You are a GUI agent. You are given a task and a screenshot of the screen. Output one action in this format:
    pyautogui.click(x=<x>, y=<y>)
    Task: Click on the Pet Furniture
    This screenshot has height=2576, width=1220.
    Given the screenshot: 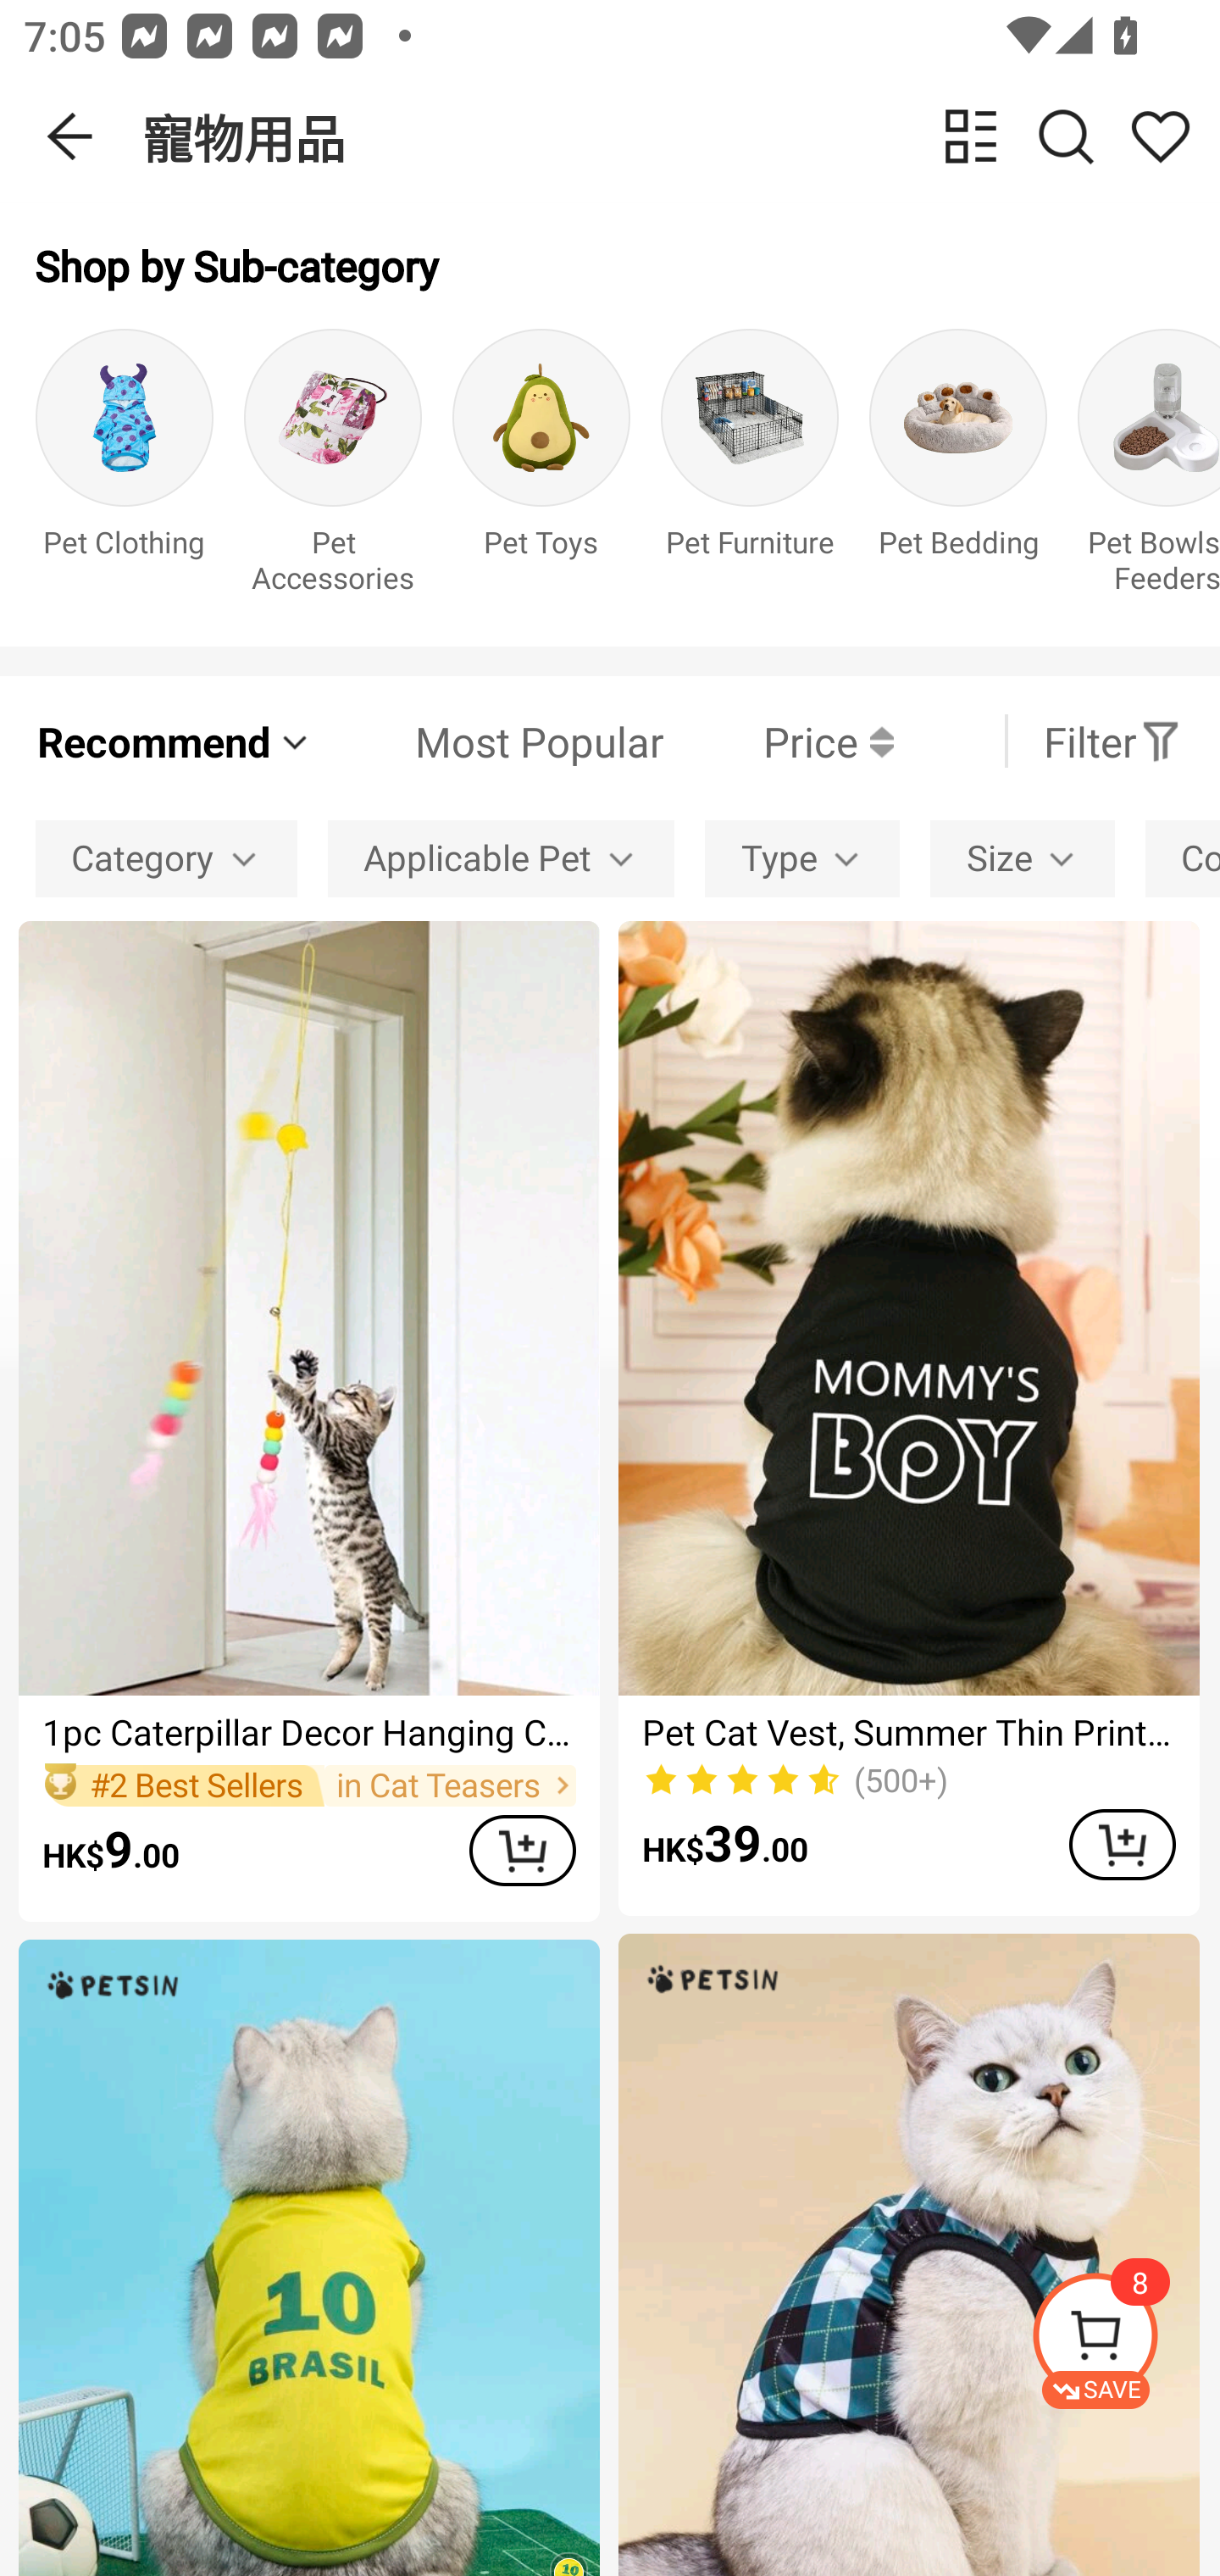 What is the action you would take?
    pyautogui.click(x=750, y=469)
    